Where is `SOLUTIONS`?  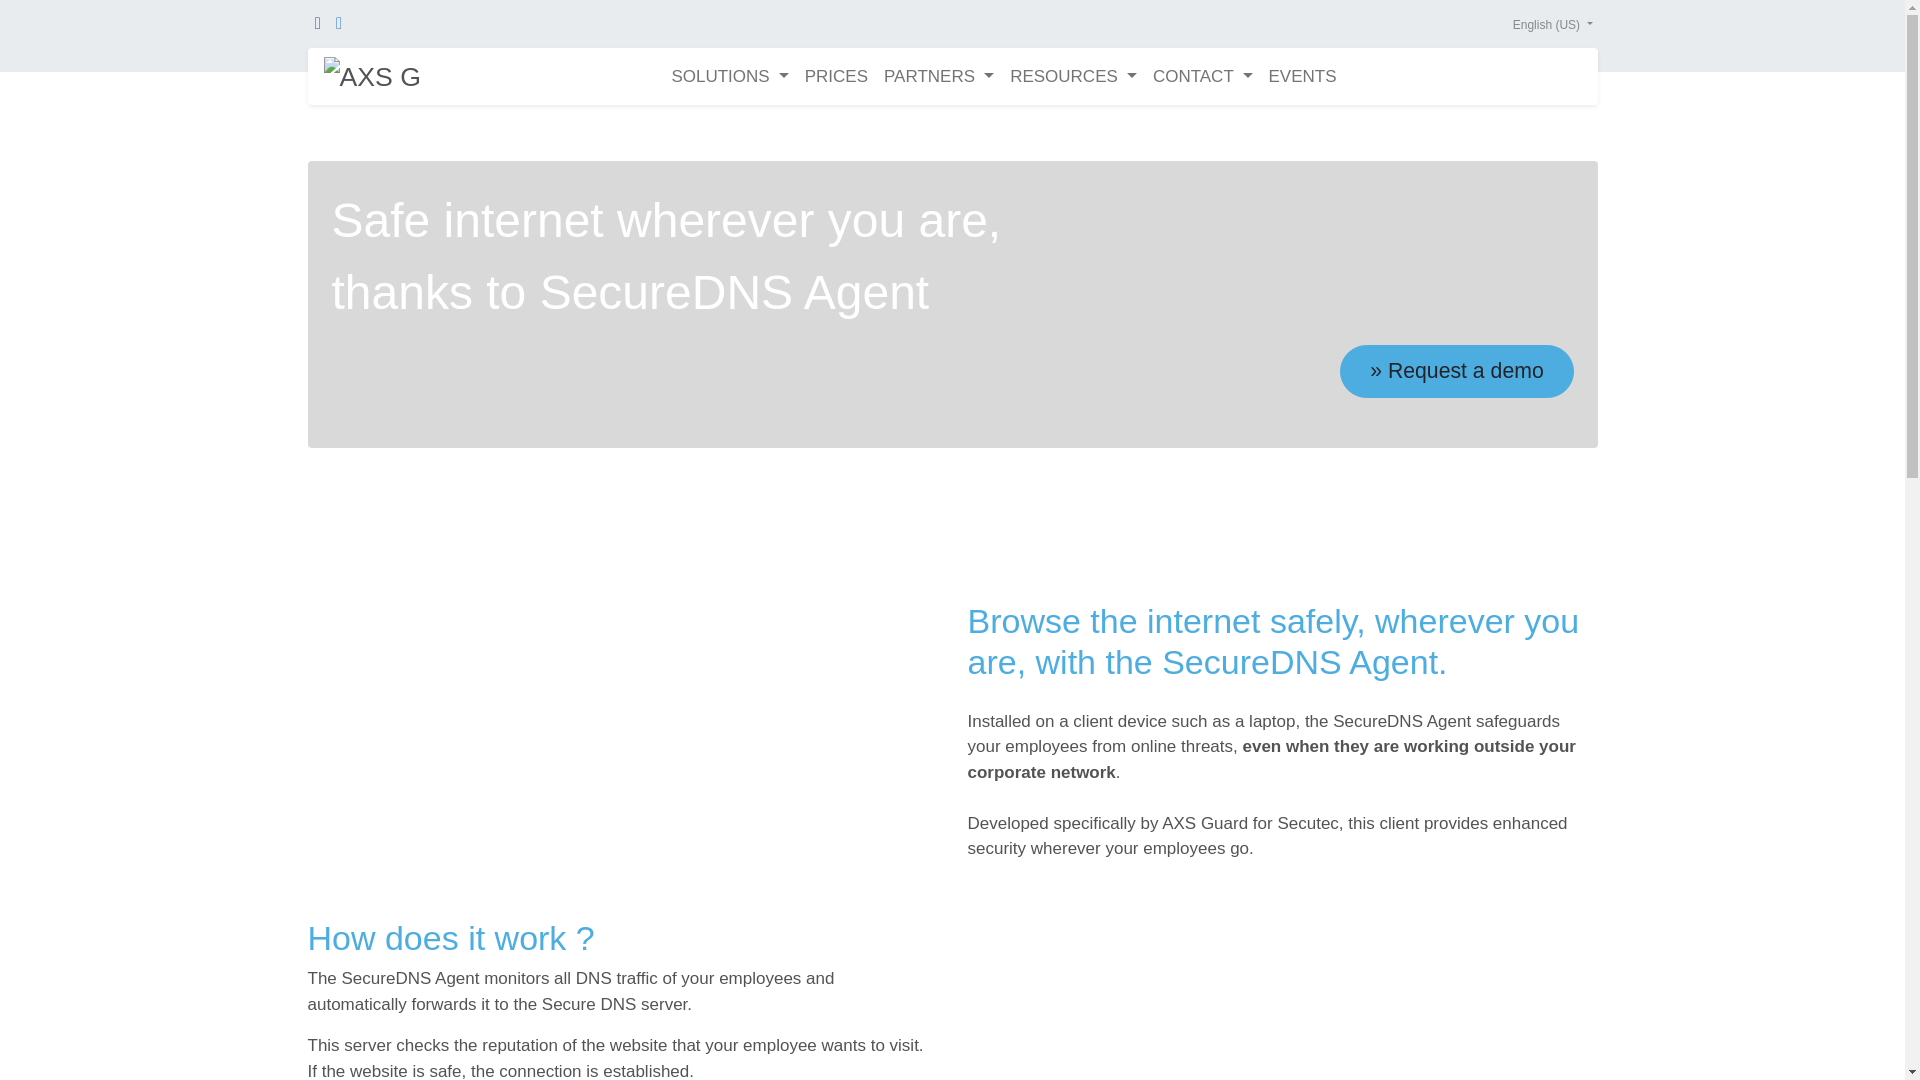 SOLUTIONS is located at coordinates (729, 77).